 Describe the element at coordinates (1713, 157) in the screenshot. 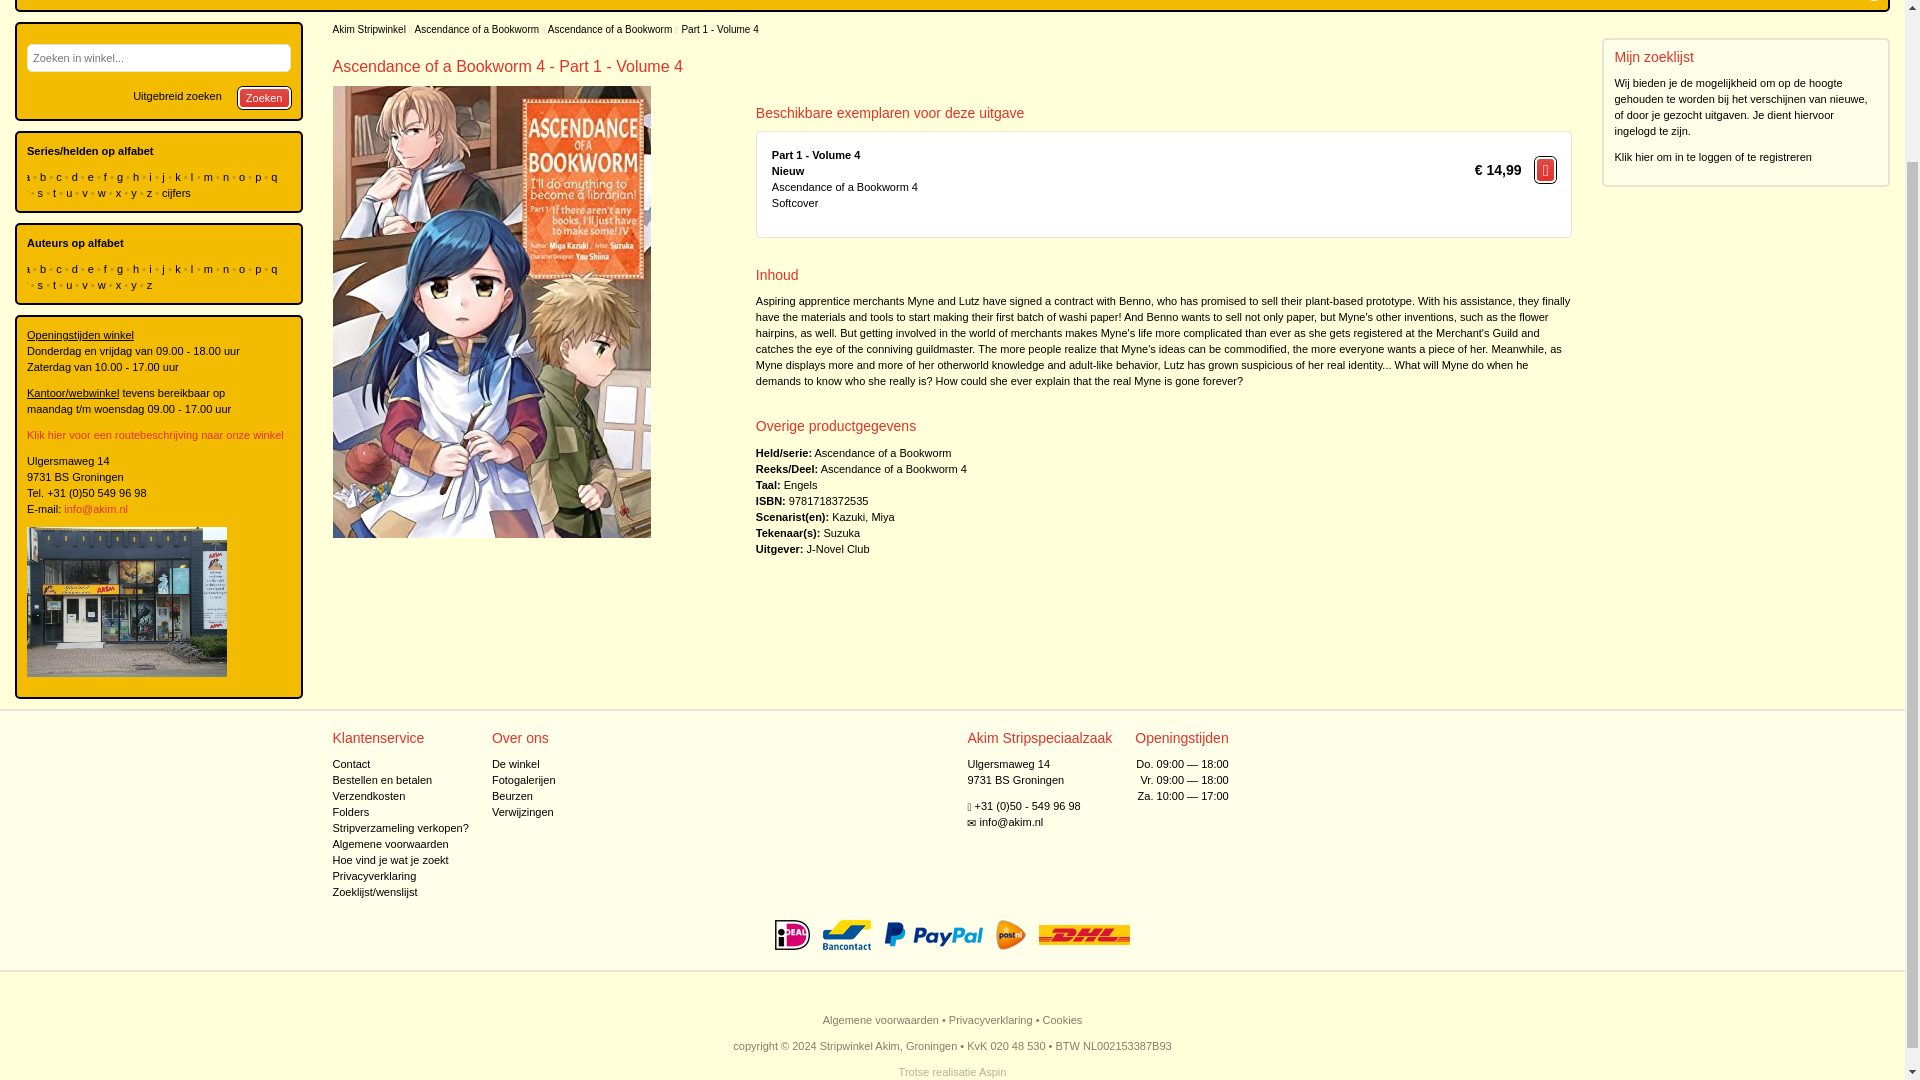

I see `Klik hier om in te loggen of te registreren` at that location.